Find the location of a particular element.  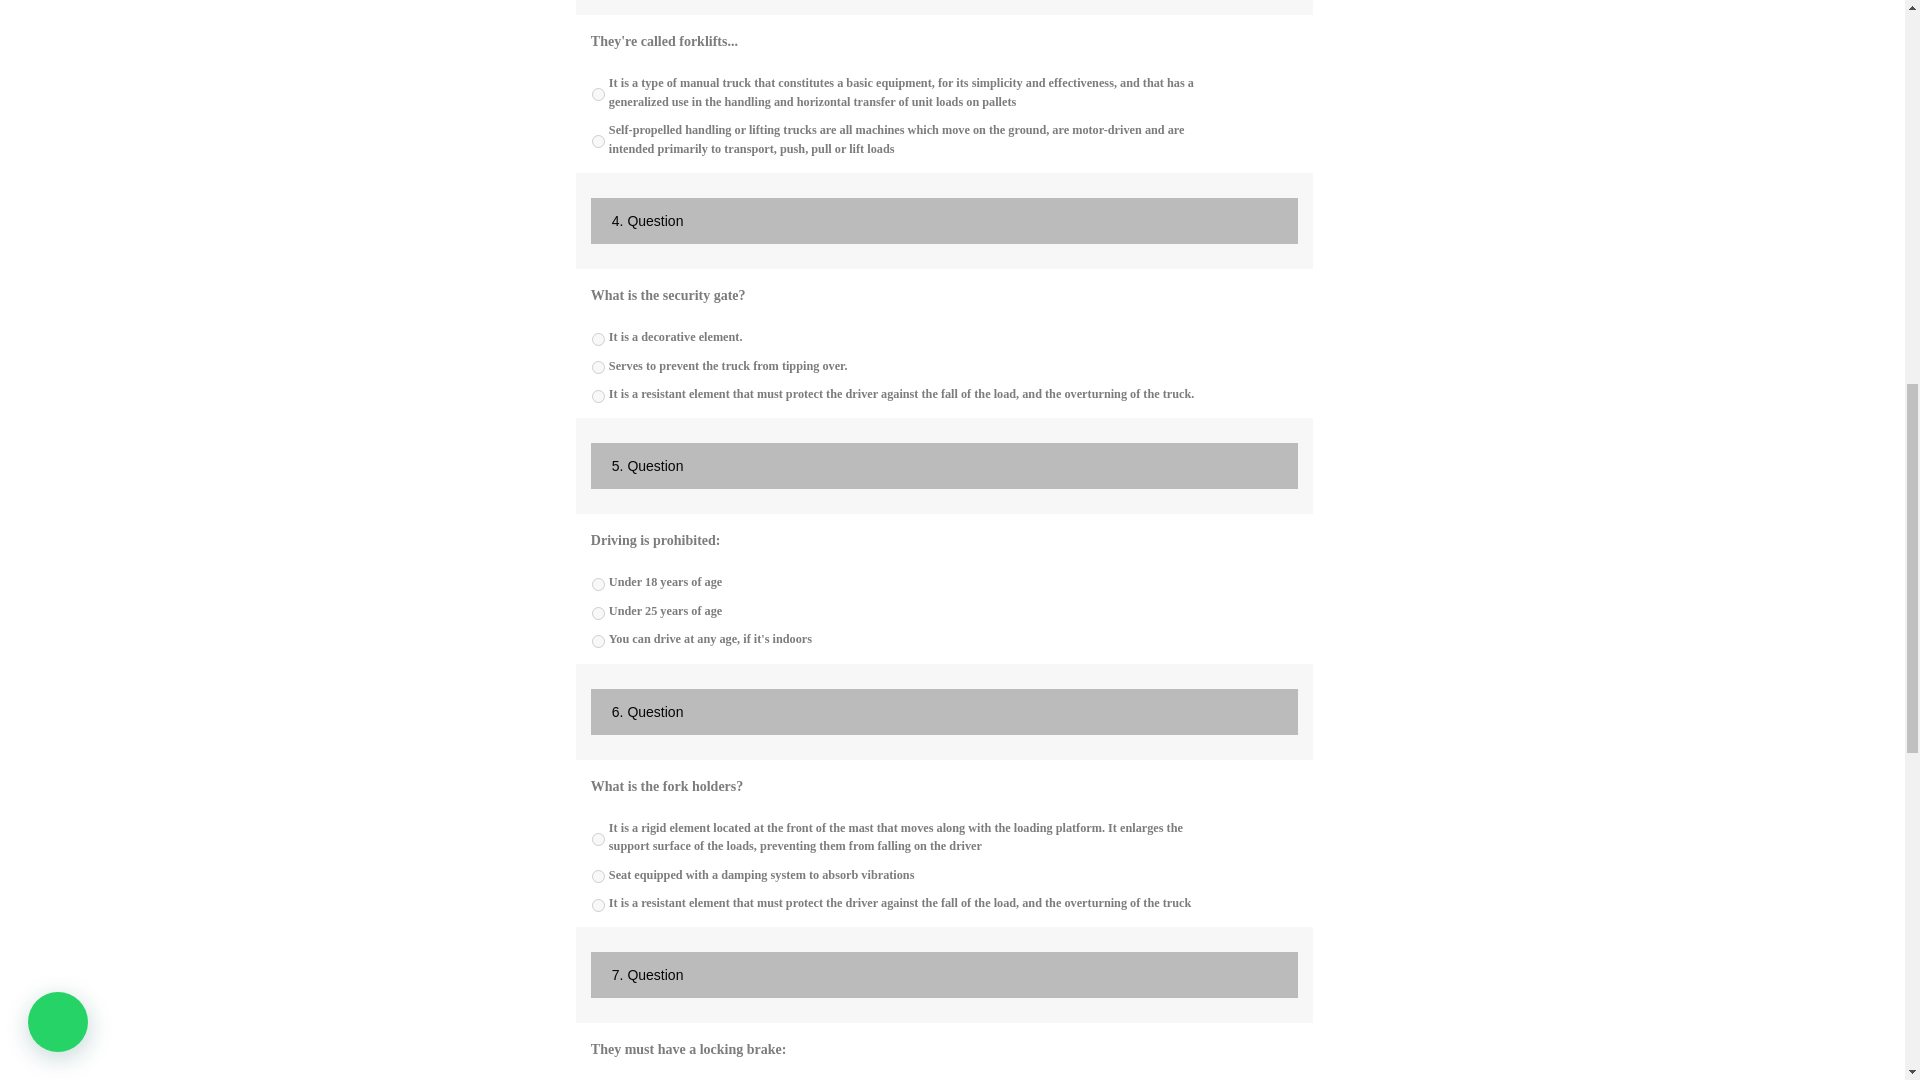

gquiz16f85d5fb is located at coordinates (598, 396).